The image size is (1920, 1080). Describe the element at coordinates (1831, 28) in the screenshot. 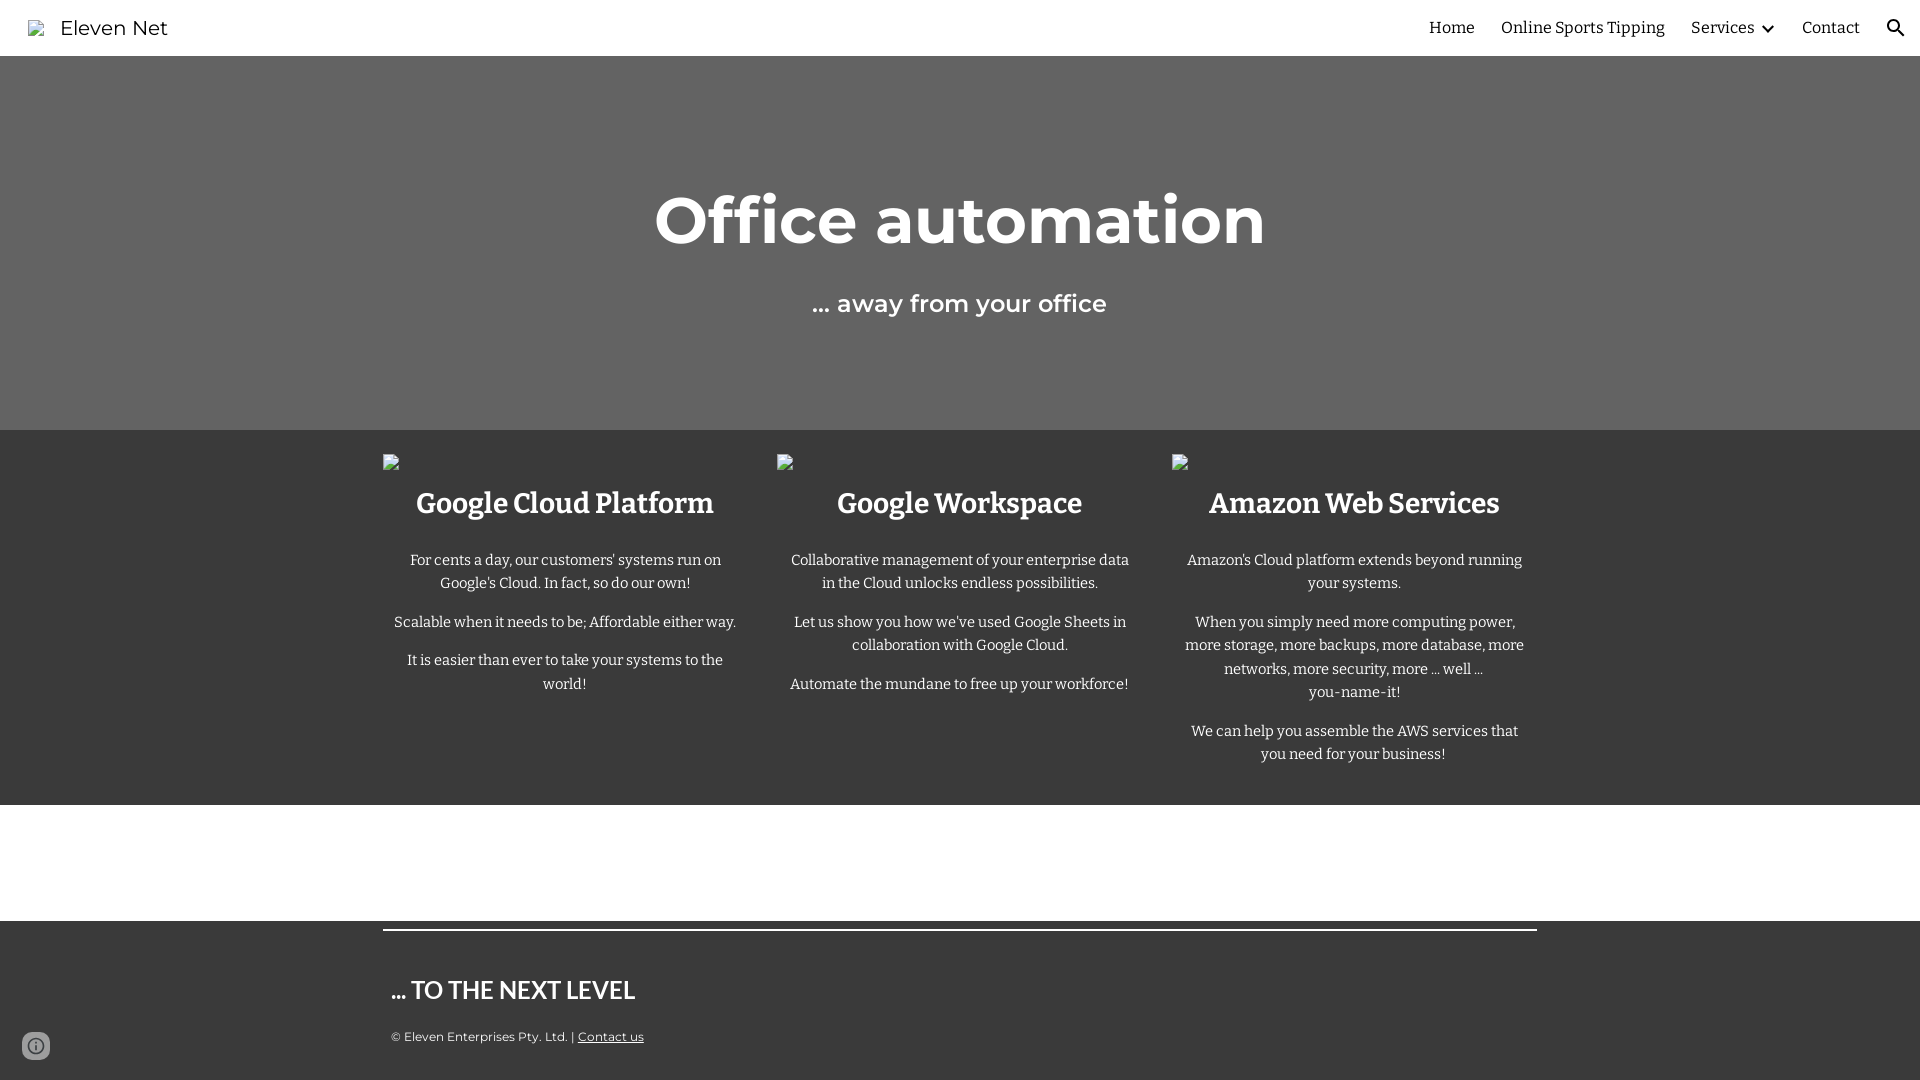

I see `Contact` at that location.